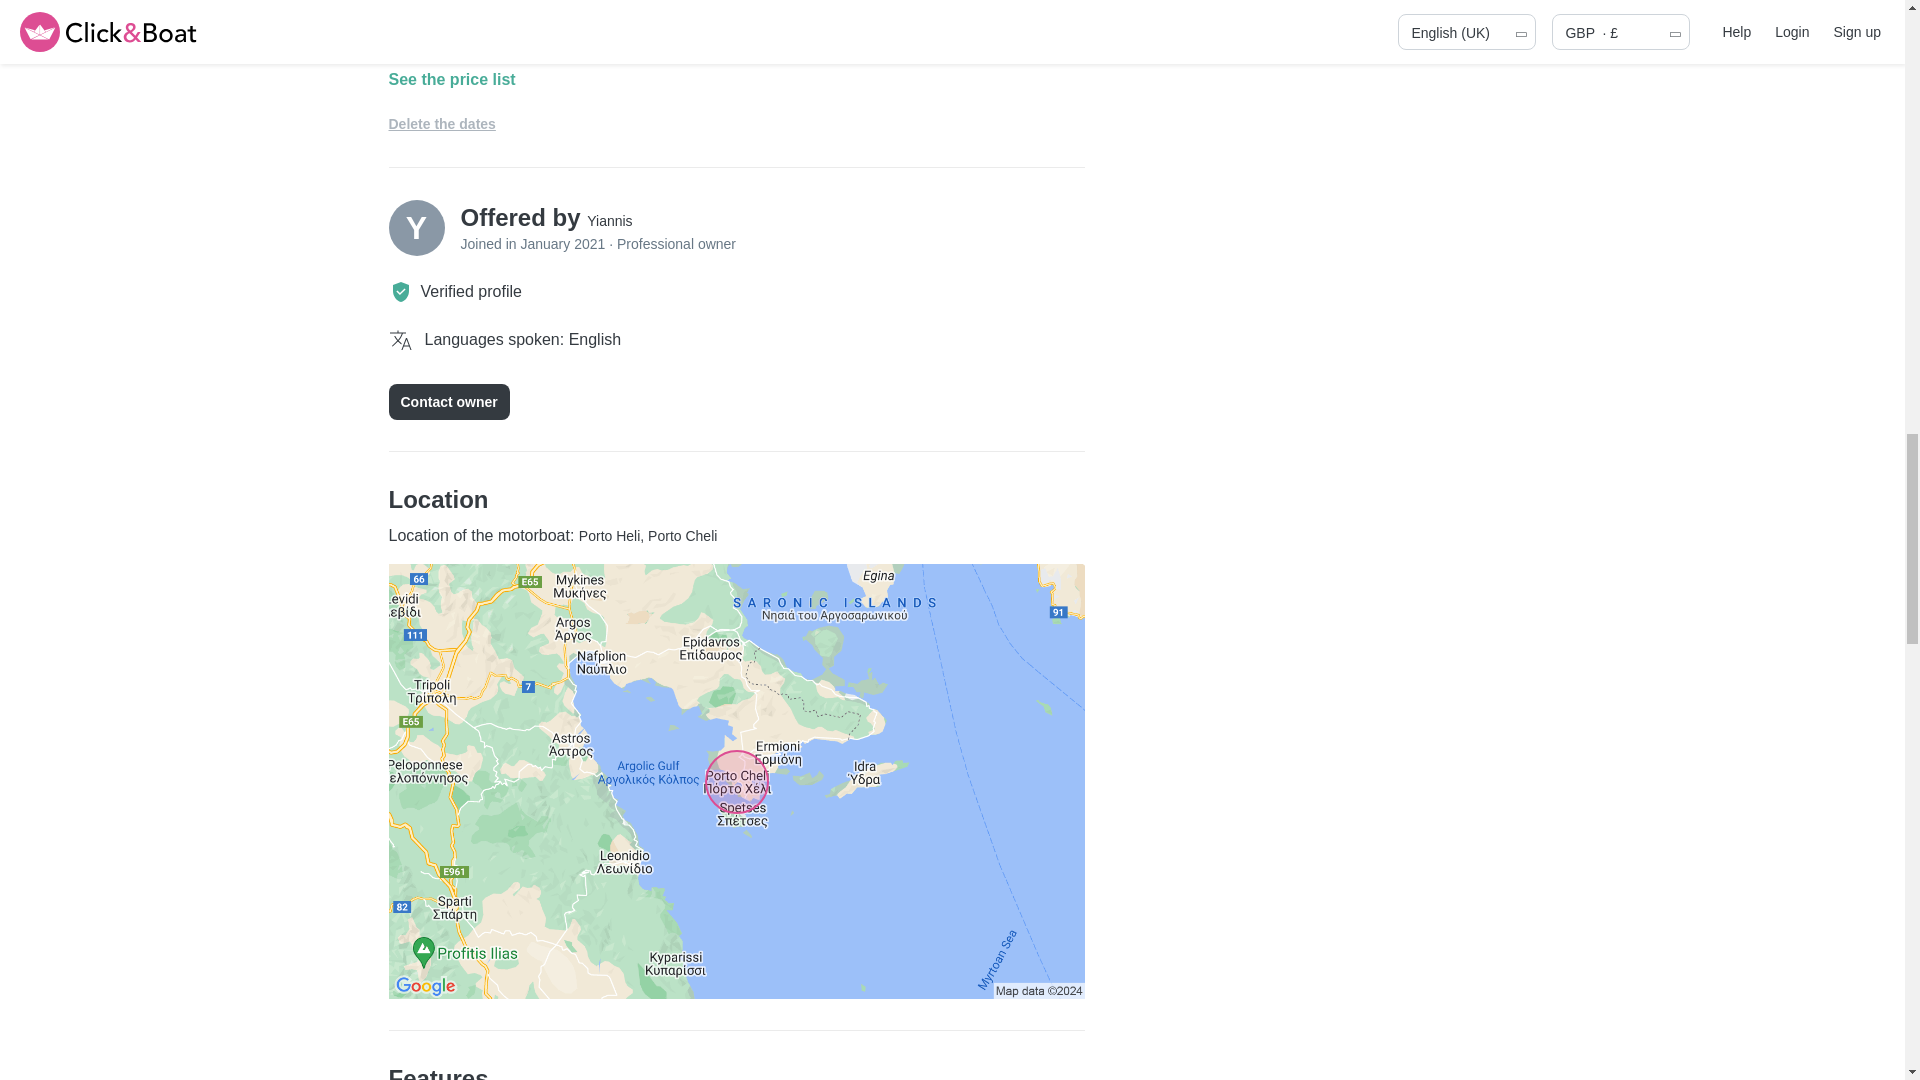 This screenshot has width=1920, height=1080. Describe the element at coordinates (736, 80) in the screenshot. I see `See the price list` at that location.